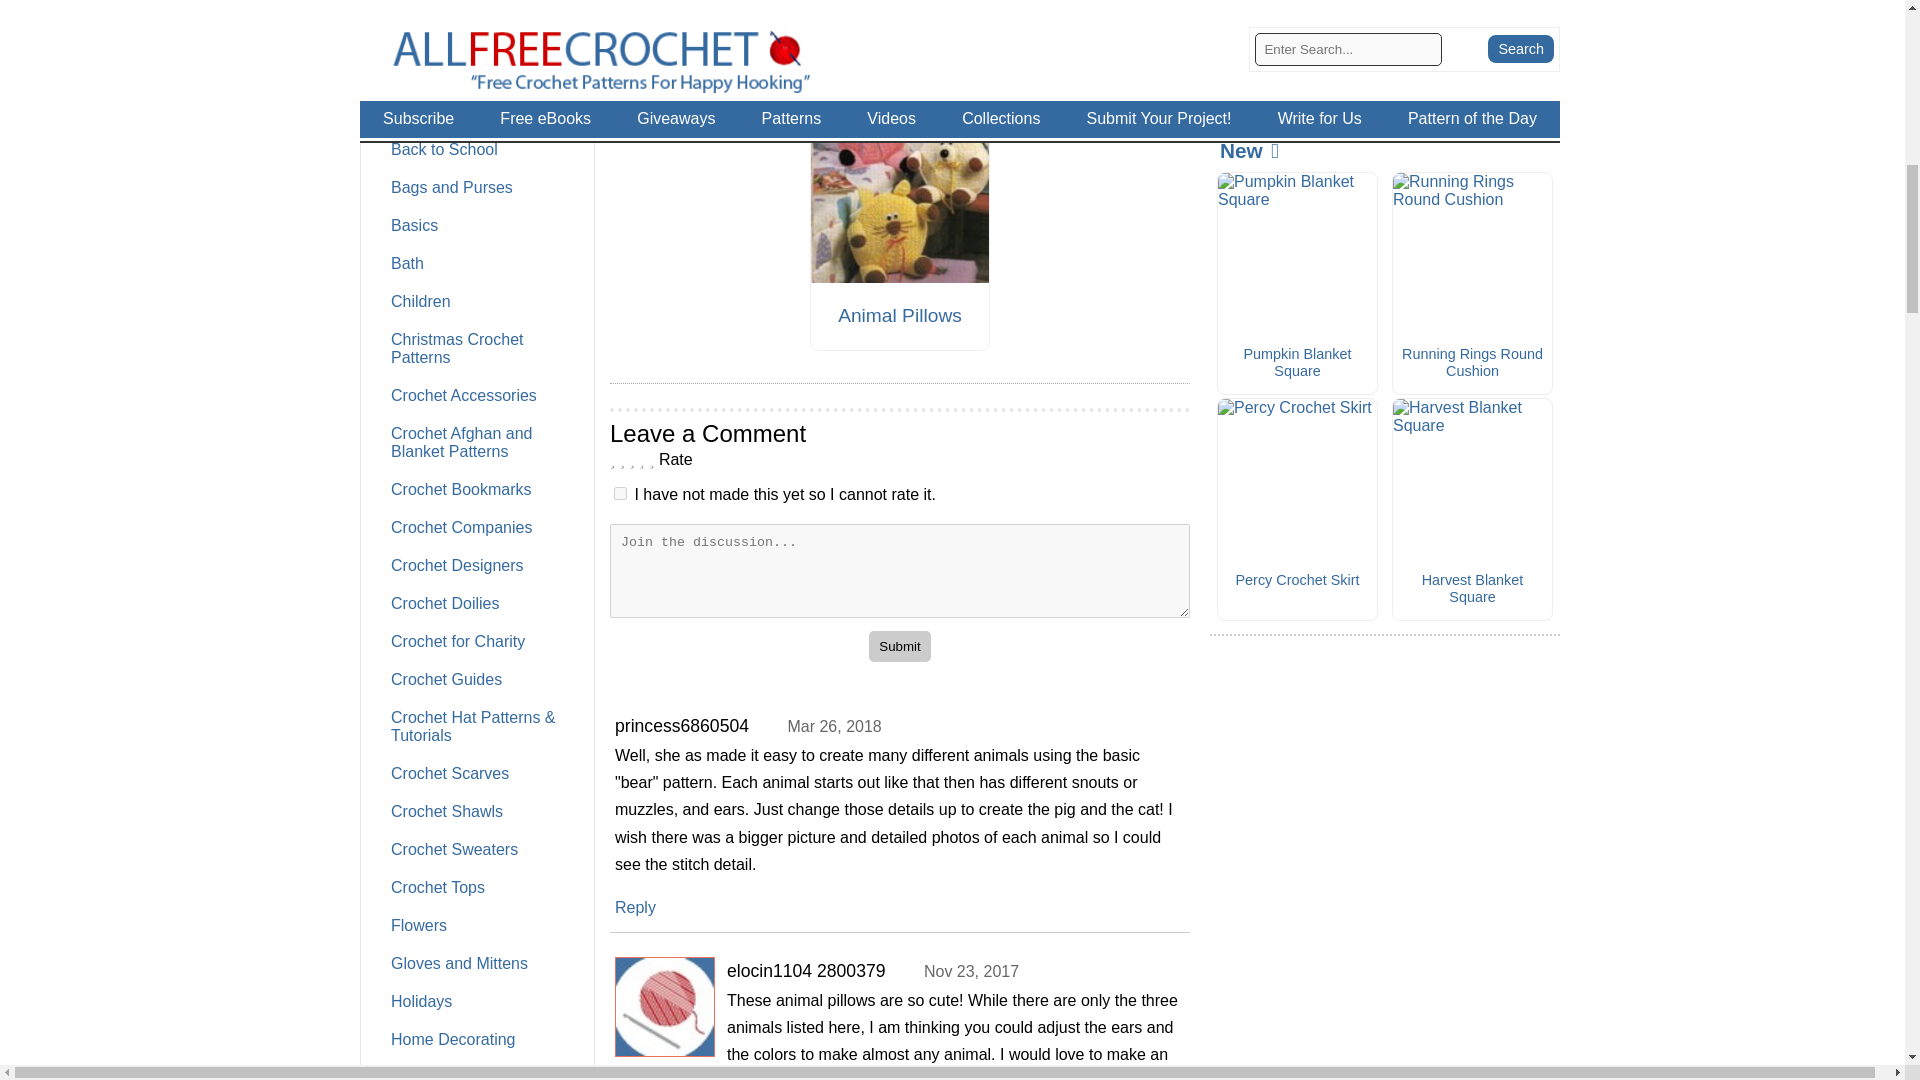  What do you see at coordinates (620, 494) in the screenshot?
I see `1` at bounding box center [620, 494].